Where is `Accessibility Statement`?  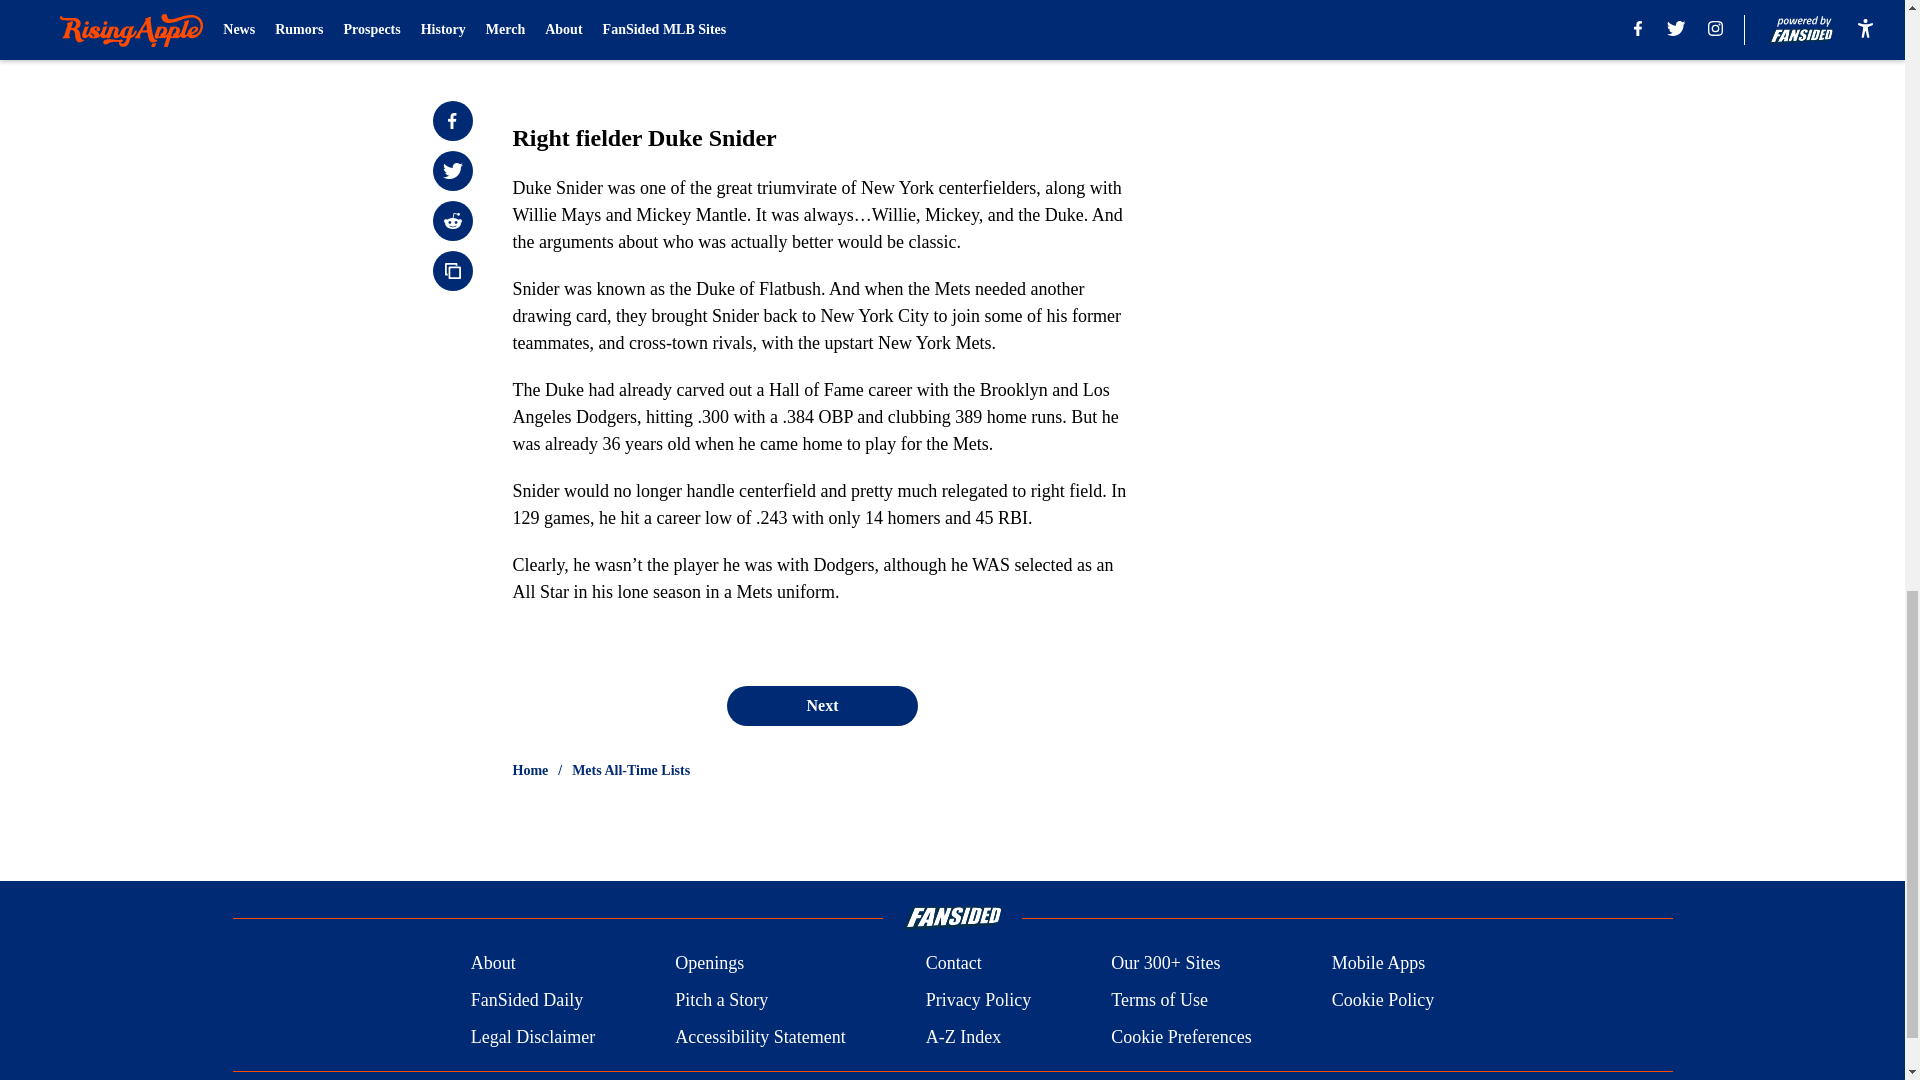 Accessibility Statement is located at coordinates (760, 1036).